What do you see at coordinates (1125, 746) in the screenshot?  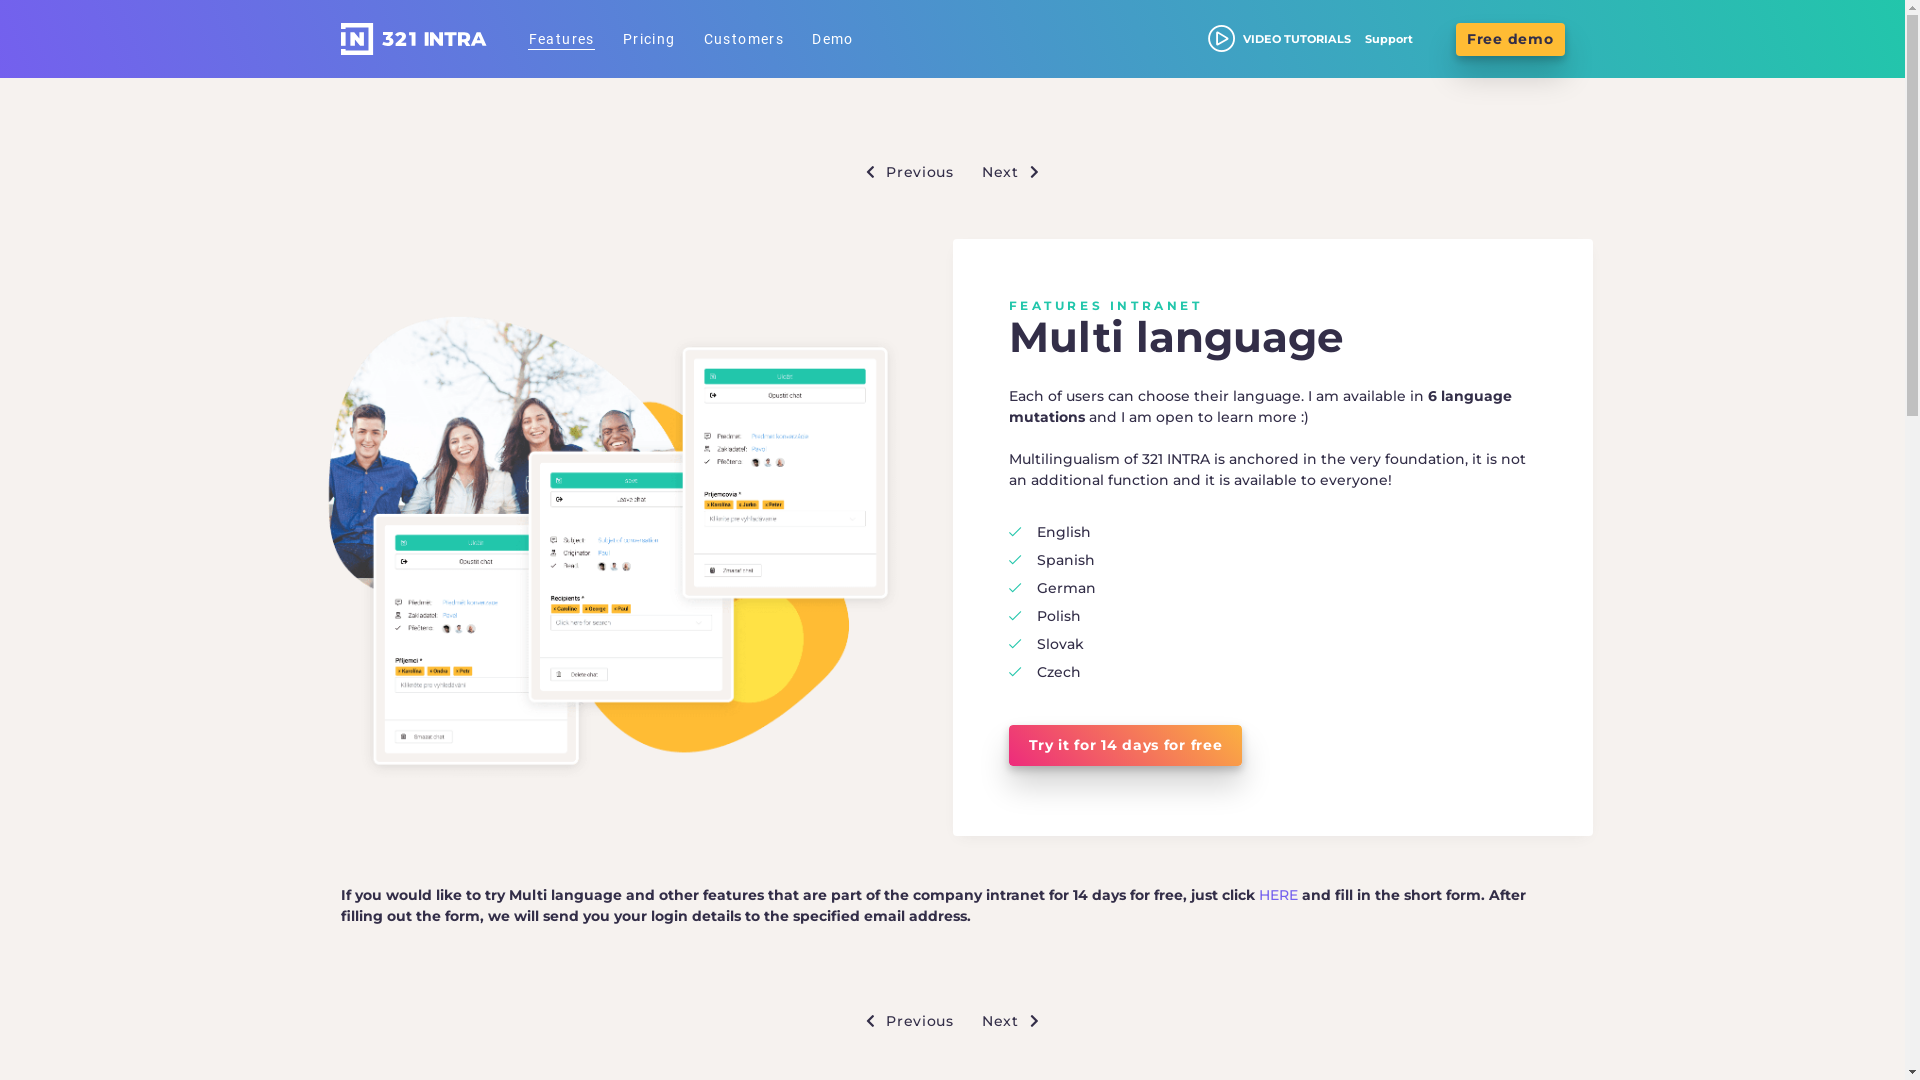 I see `Try it for 14 days for free` at bounding box center [1125, 746].